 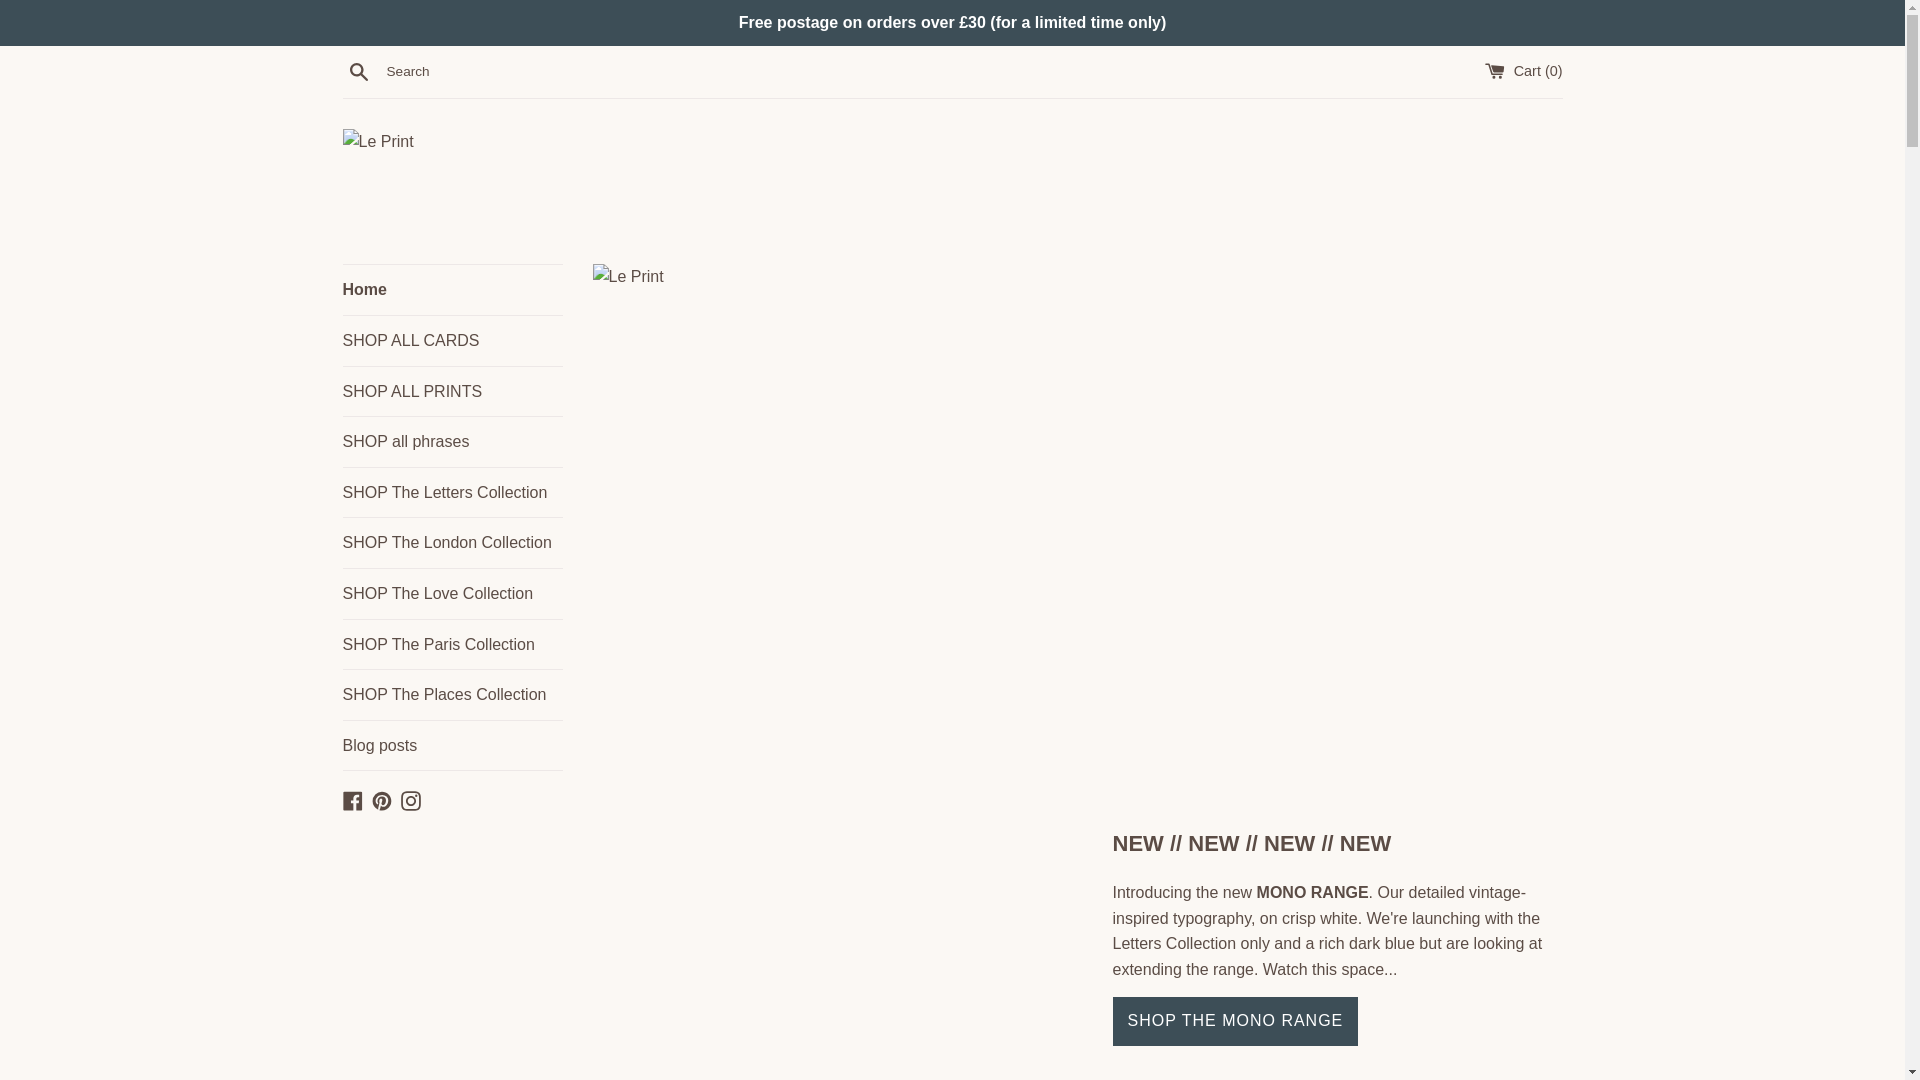 I want to click on SHOP The London Collection, so click(x=452, y=543).